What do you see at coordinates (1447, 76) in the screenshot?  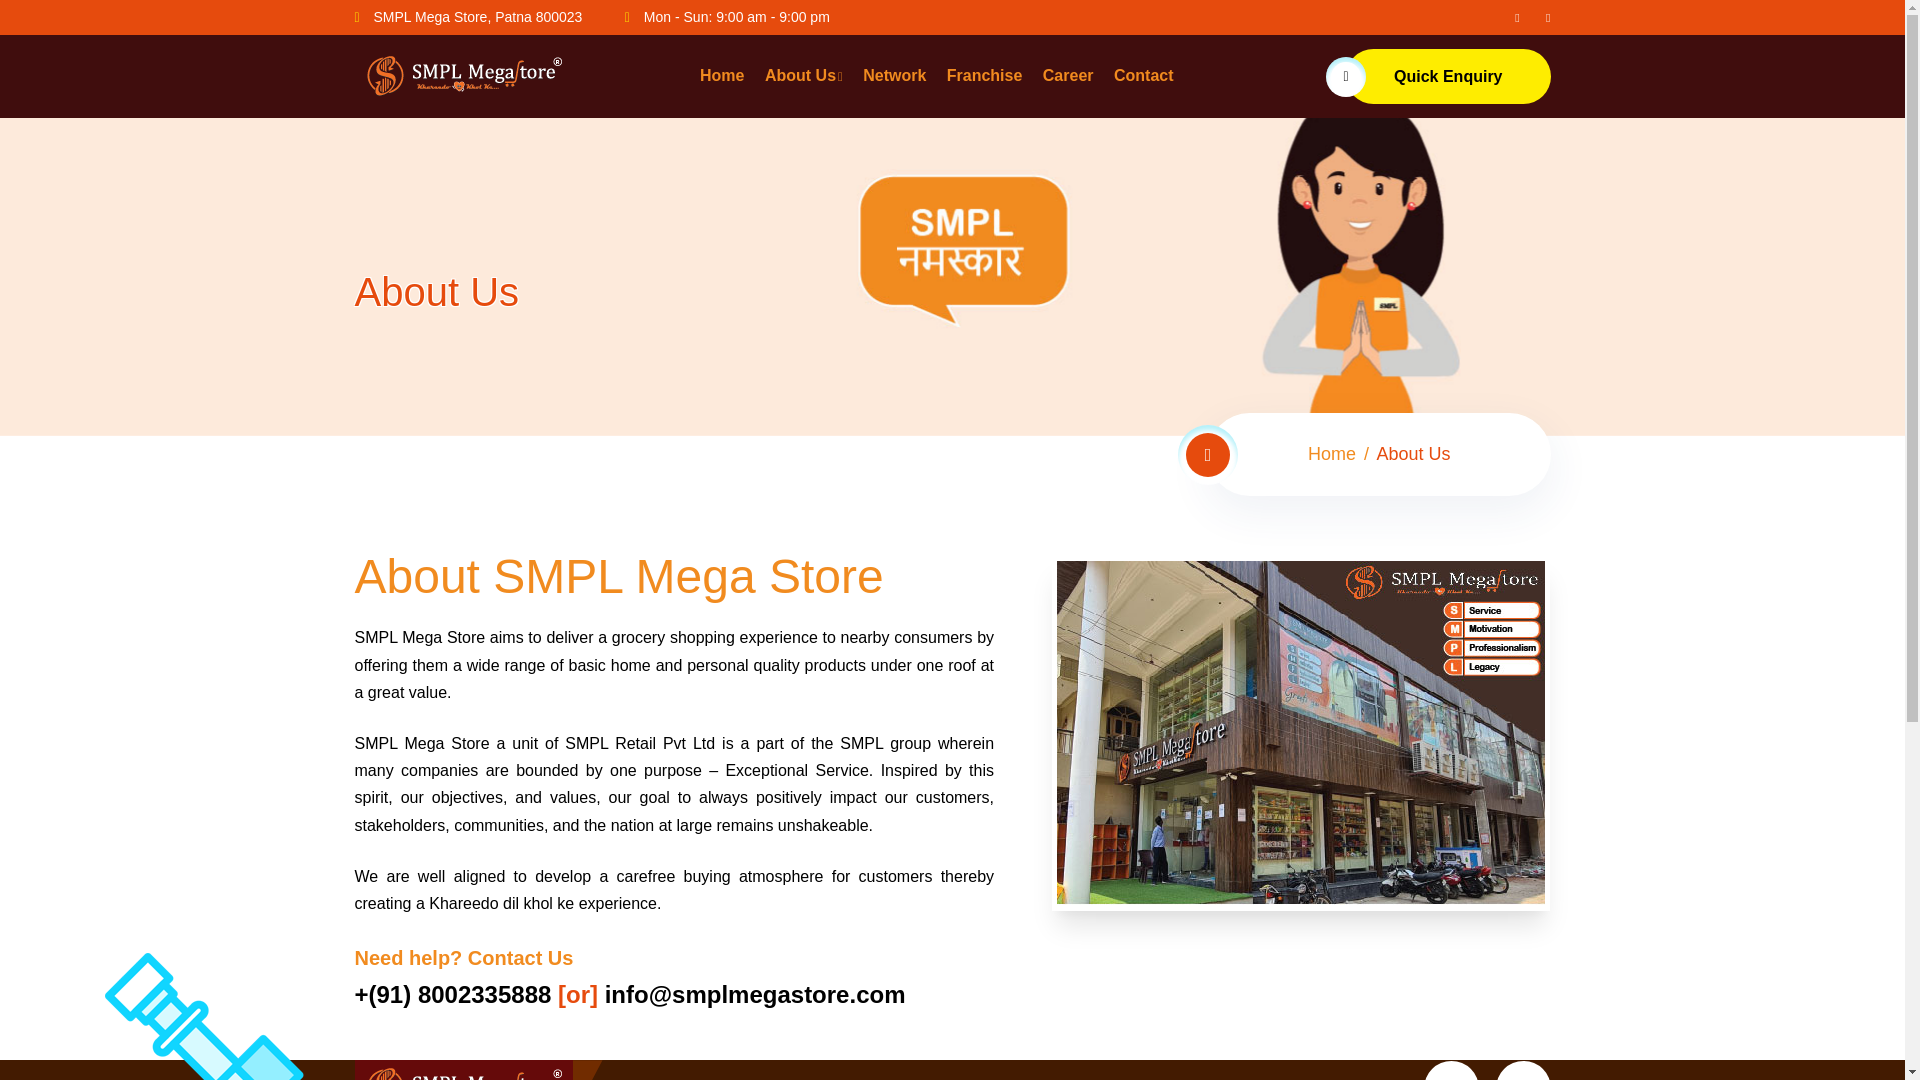 I see `Quick Enquiry` at bounding box center [1447, 76].